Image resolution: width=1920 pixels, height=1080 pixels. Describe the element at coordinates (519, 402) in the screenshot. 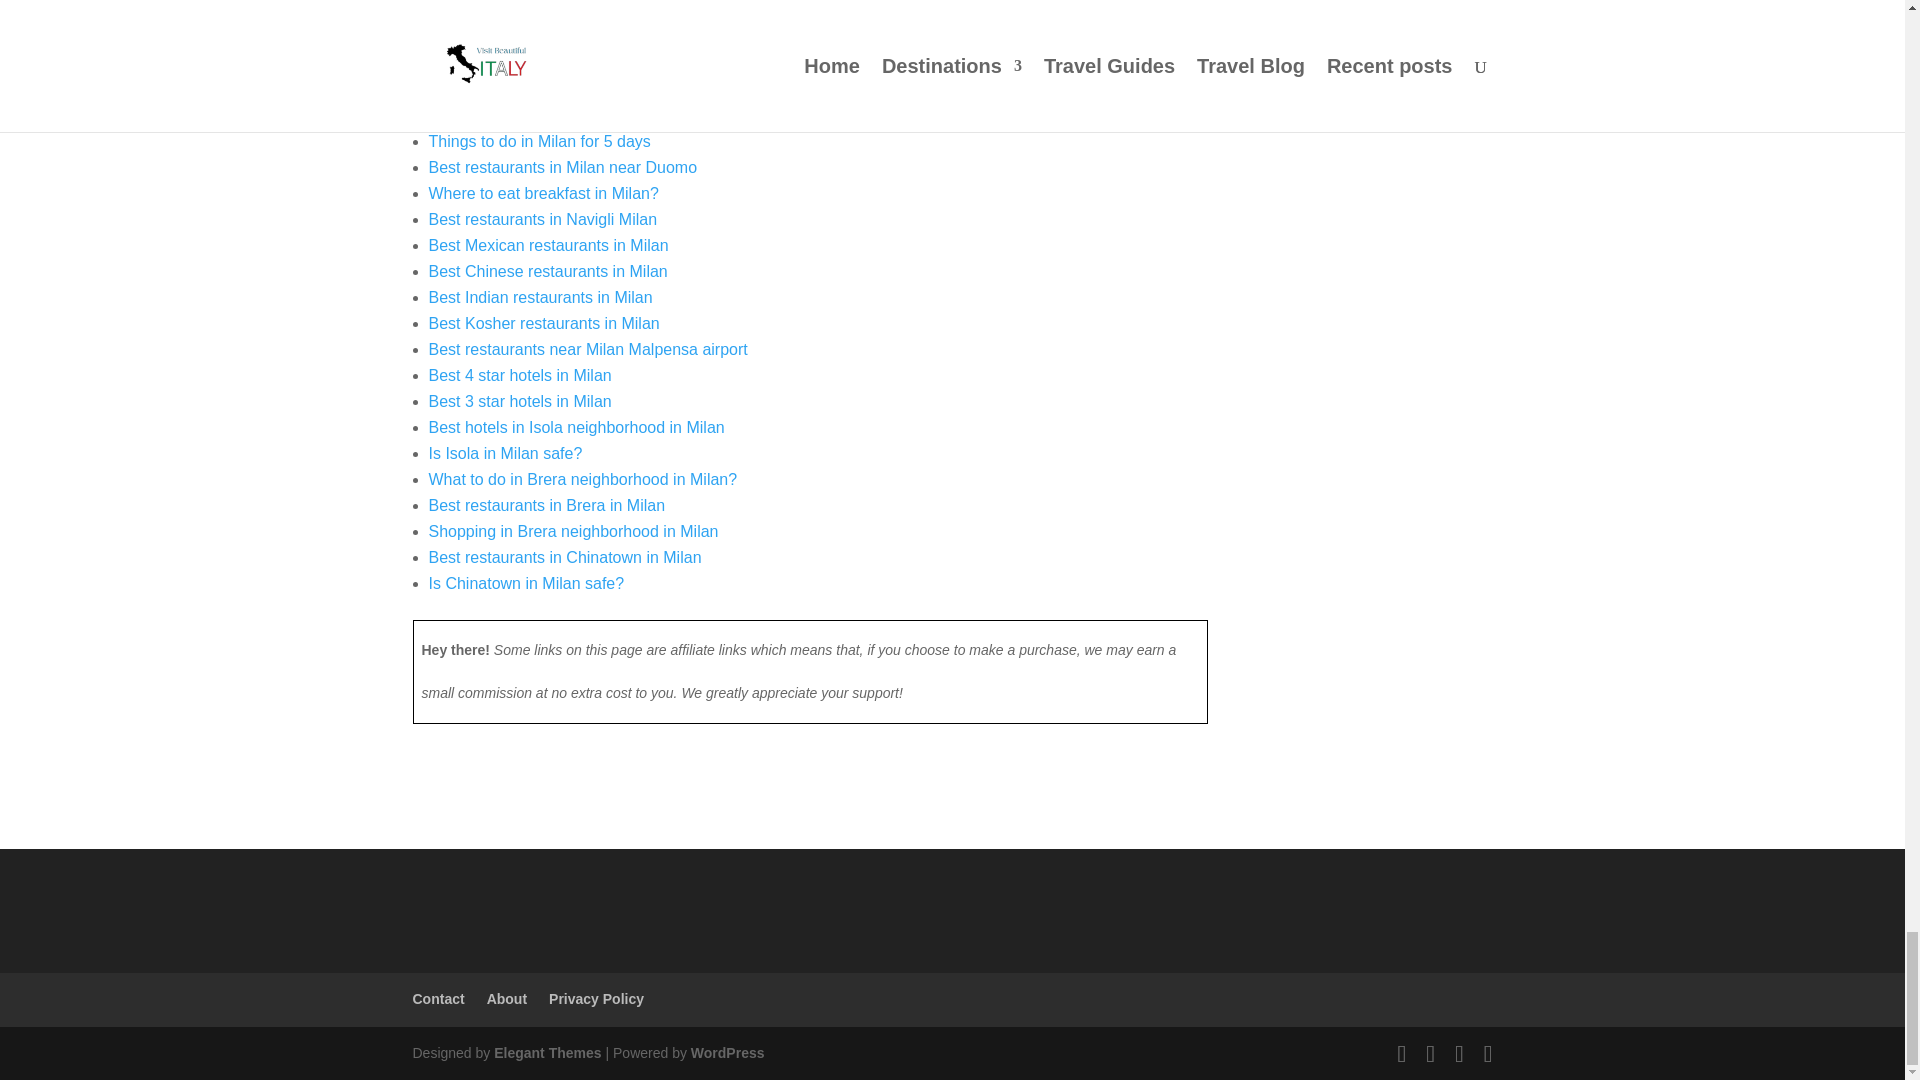

I see `Best 3 star hotels in Milan` at that location.